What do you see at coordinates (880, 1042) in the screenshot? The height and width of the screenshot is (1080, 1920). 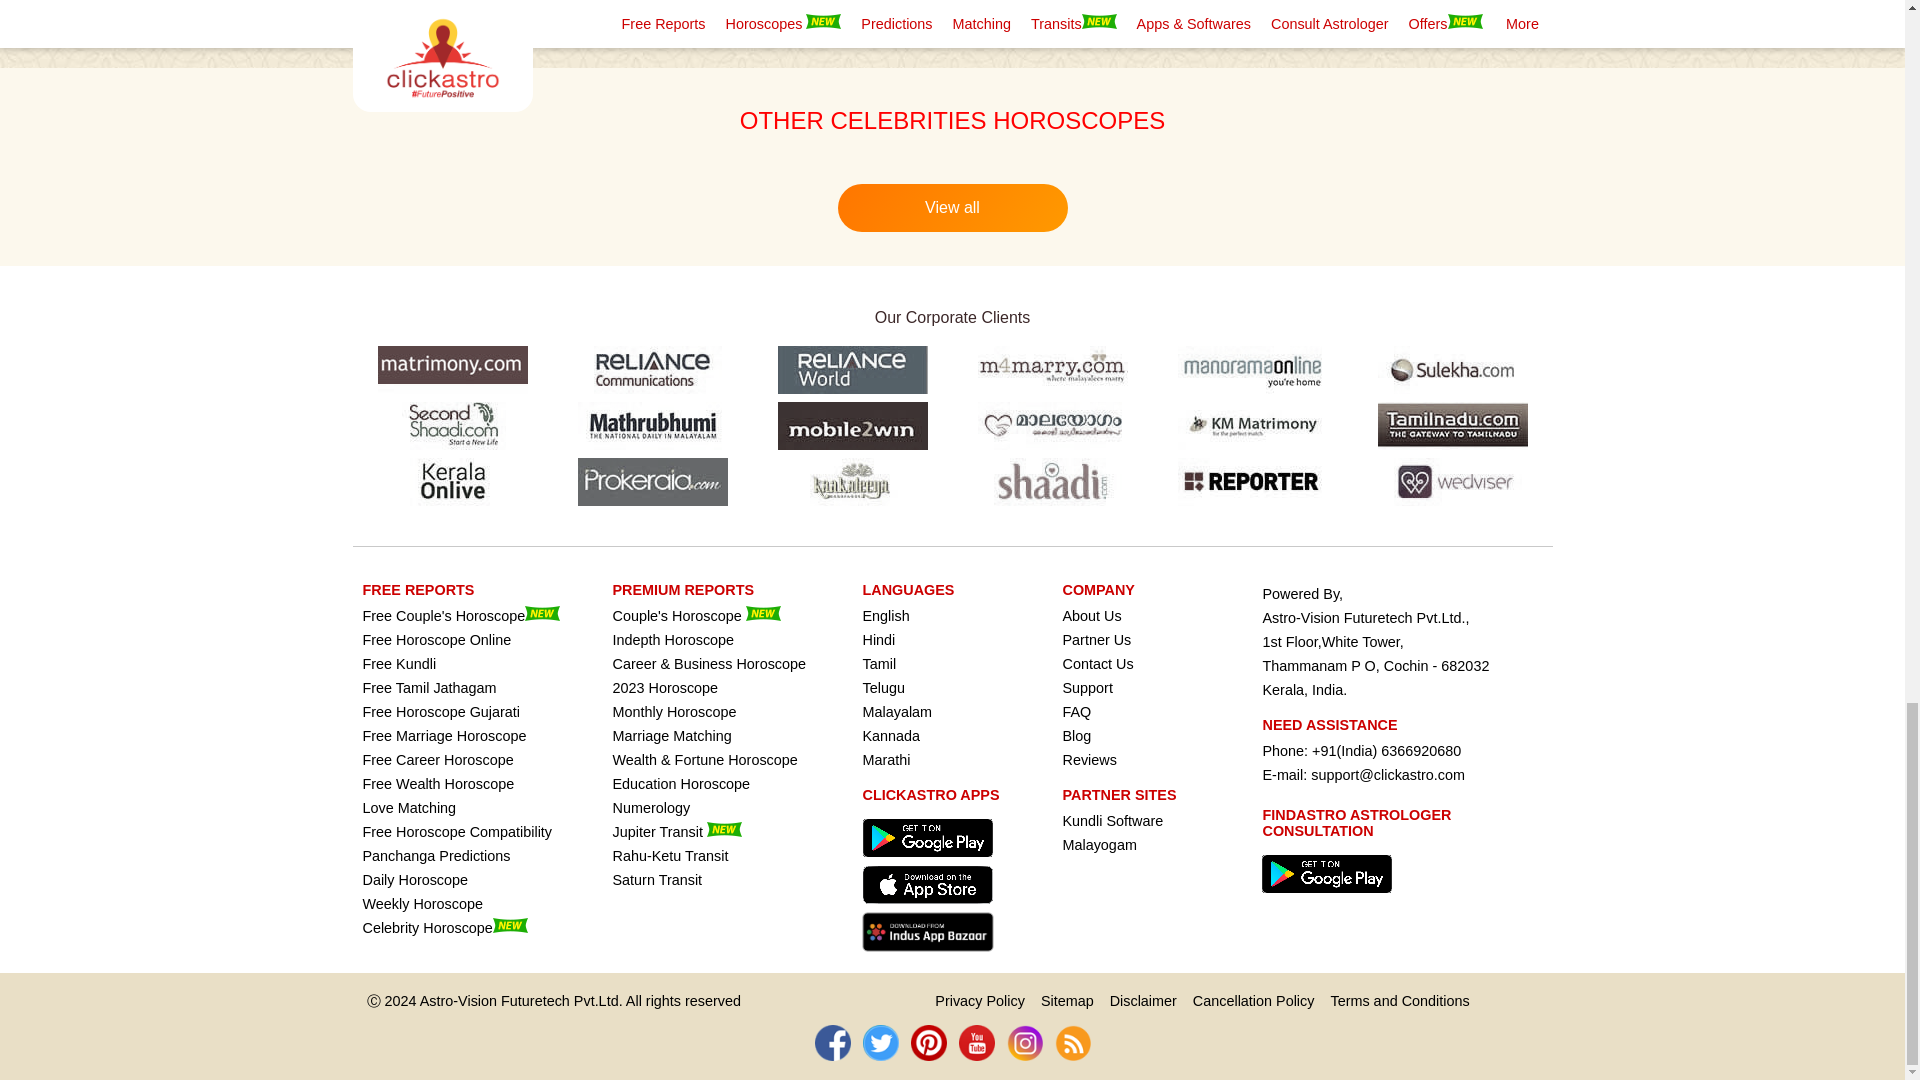 I see `Twitter` at bounding box center [880, 1042].